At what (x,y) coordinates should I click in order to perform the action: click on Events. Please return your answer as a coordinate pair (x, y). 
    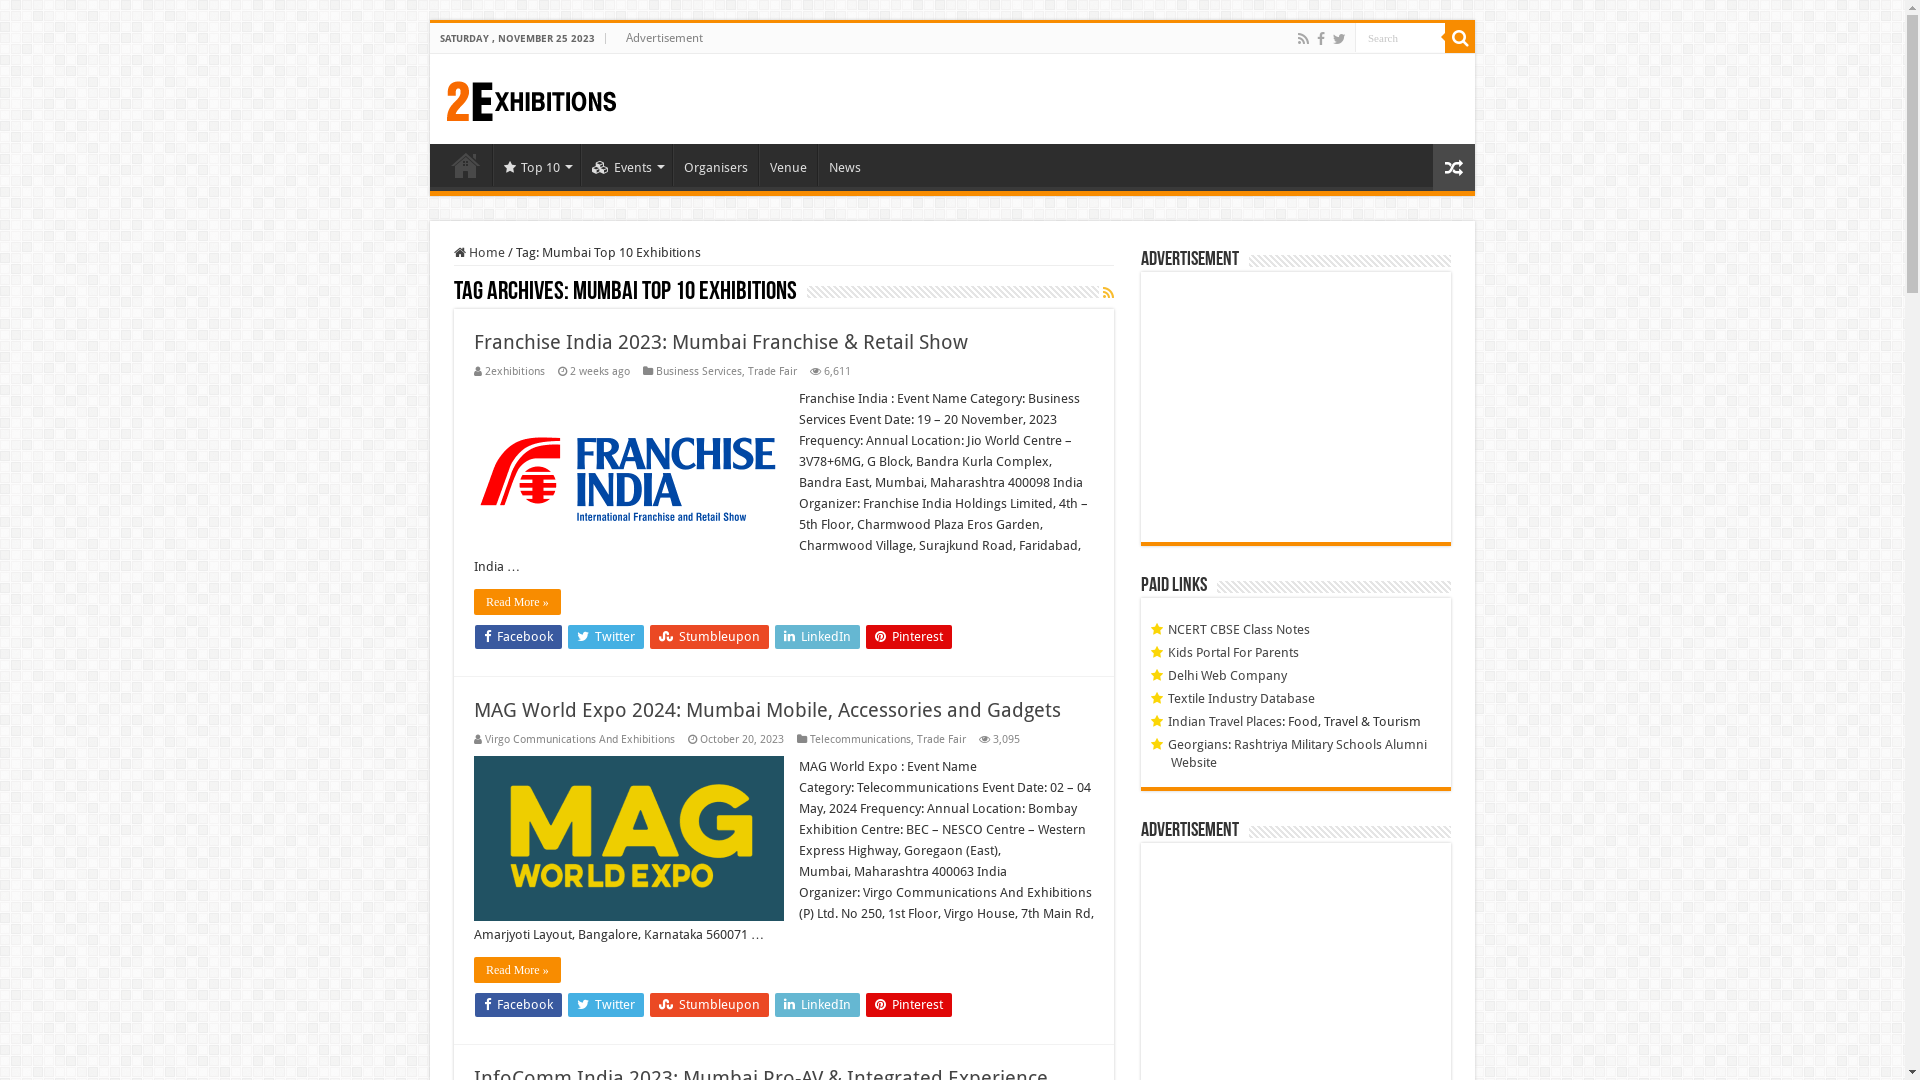
    Looking at the image, I should click on (626, 165).